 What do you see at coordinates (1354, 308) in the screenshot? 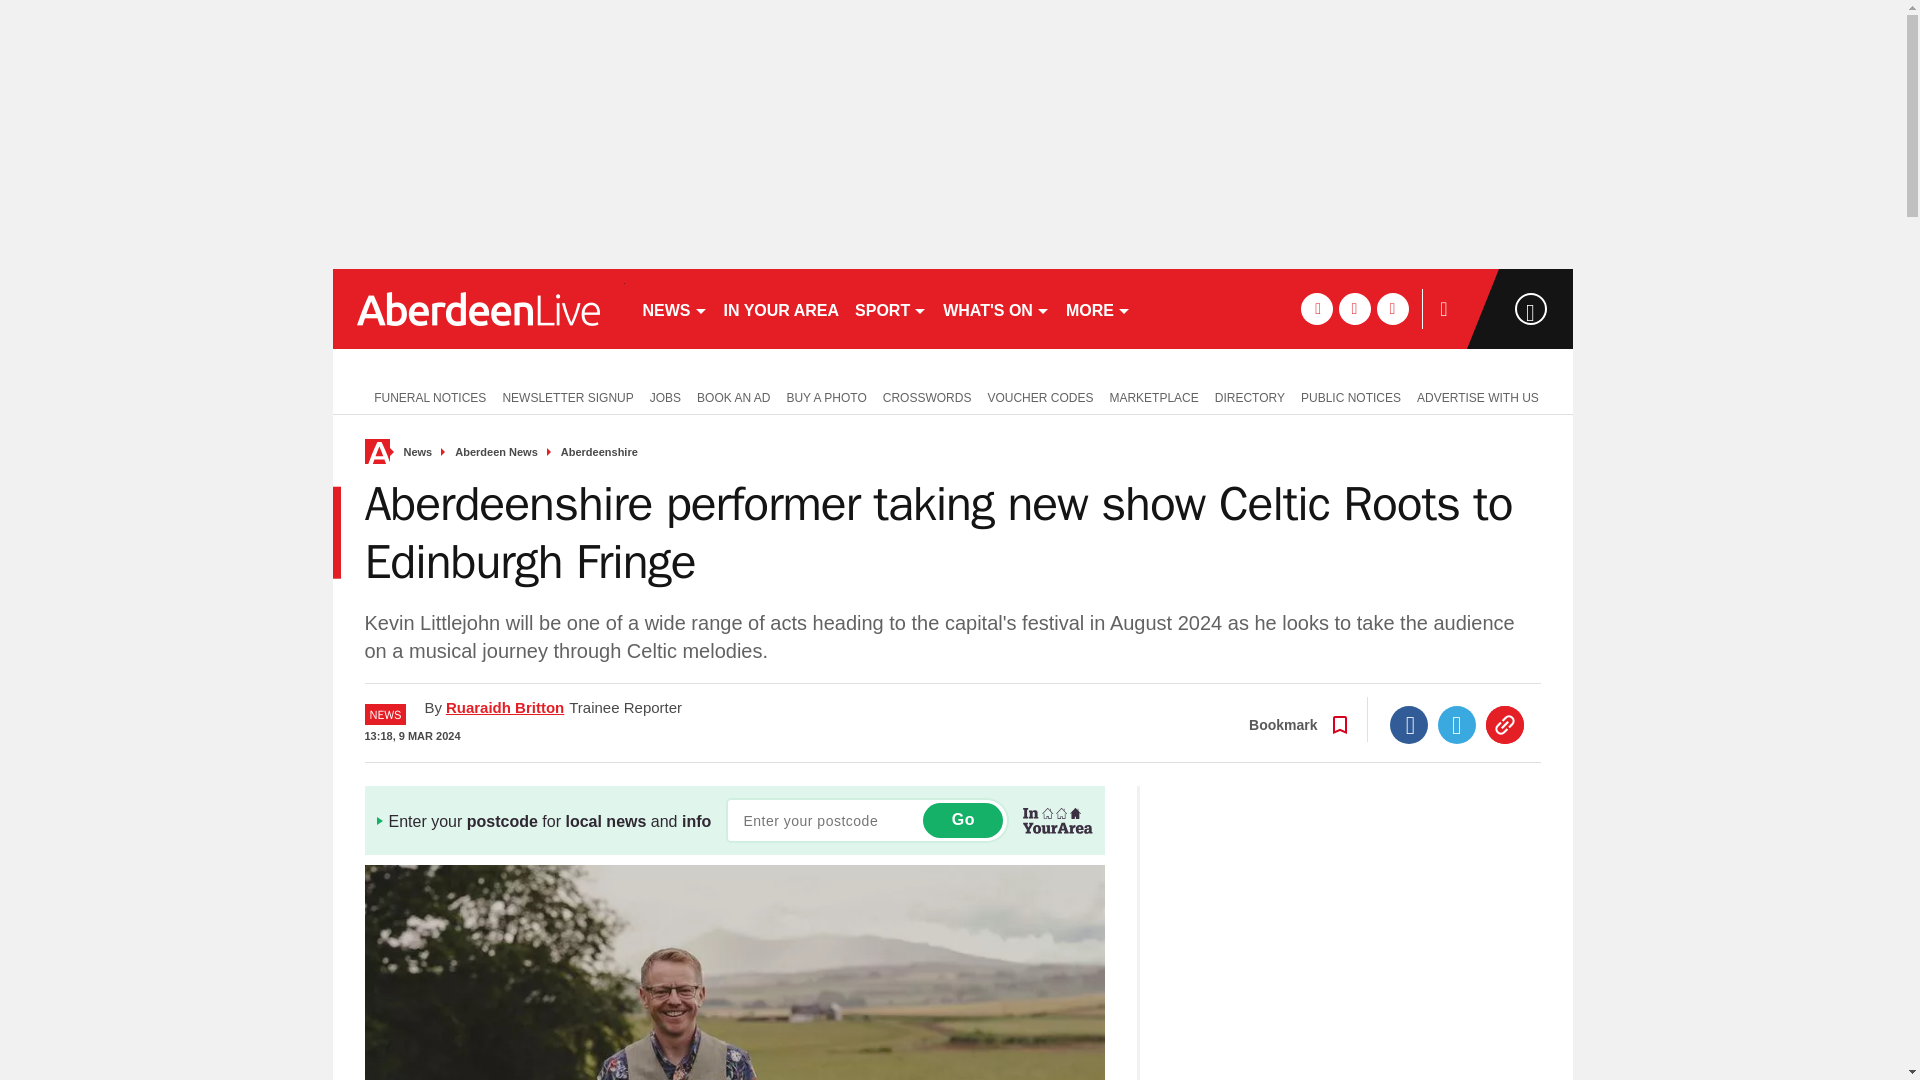
I see `twitter` at bounding box center [1354, 308].